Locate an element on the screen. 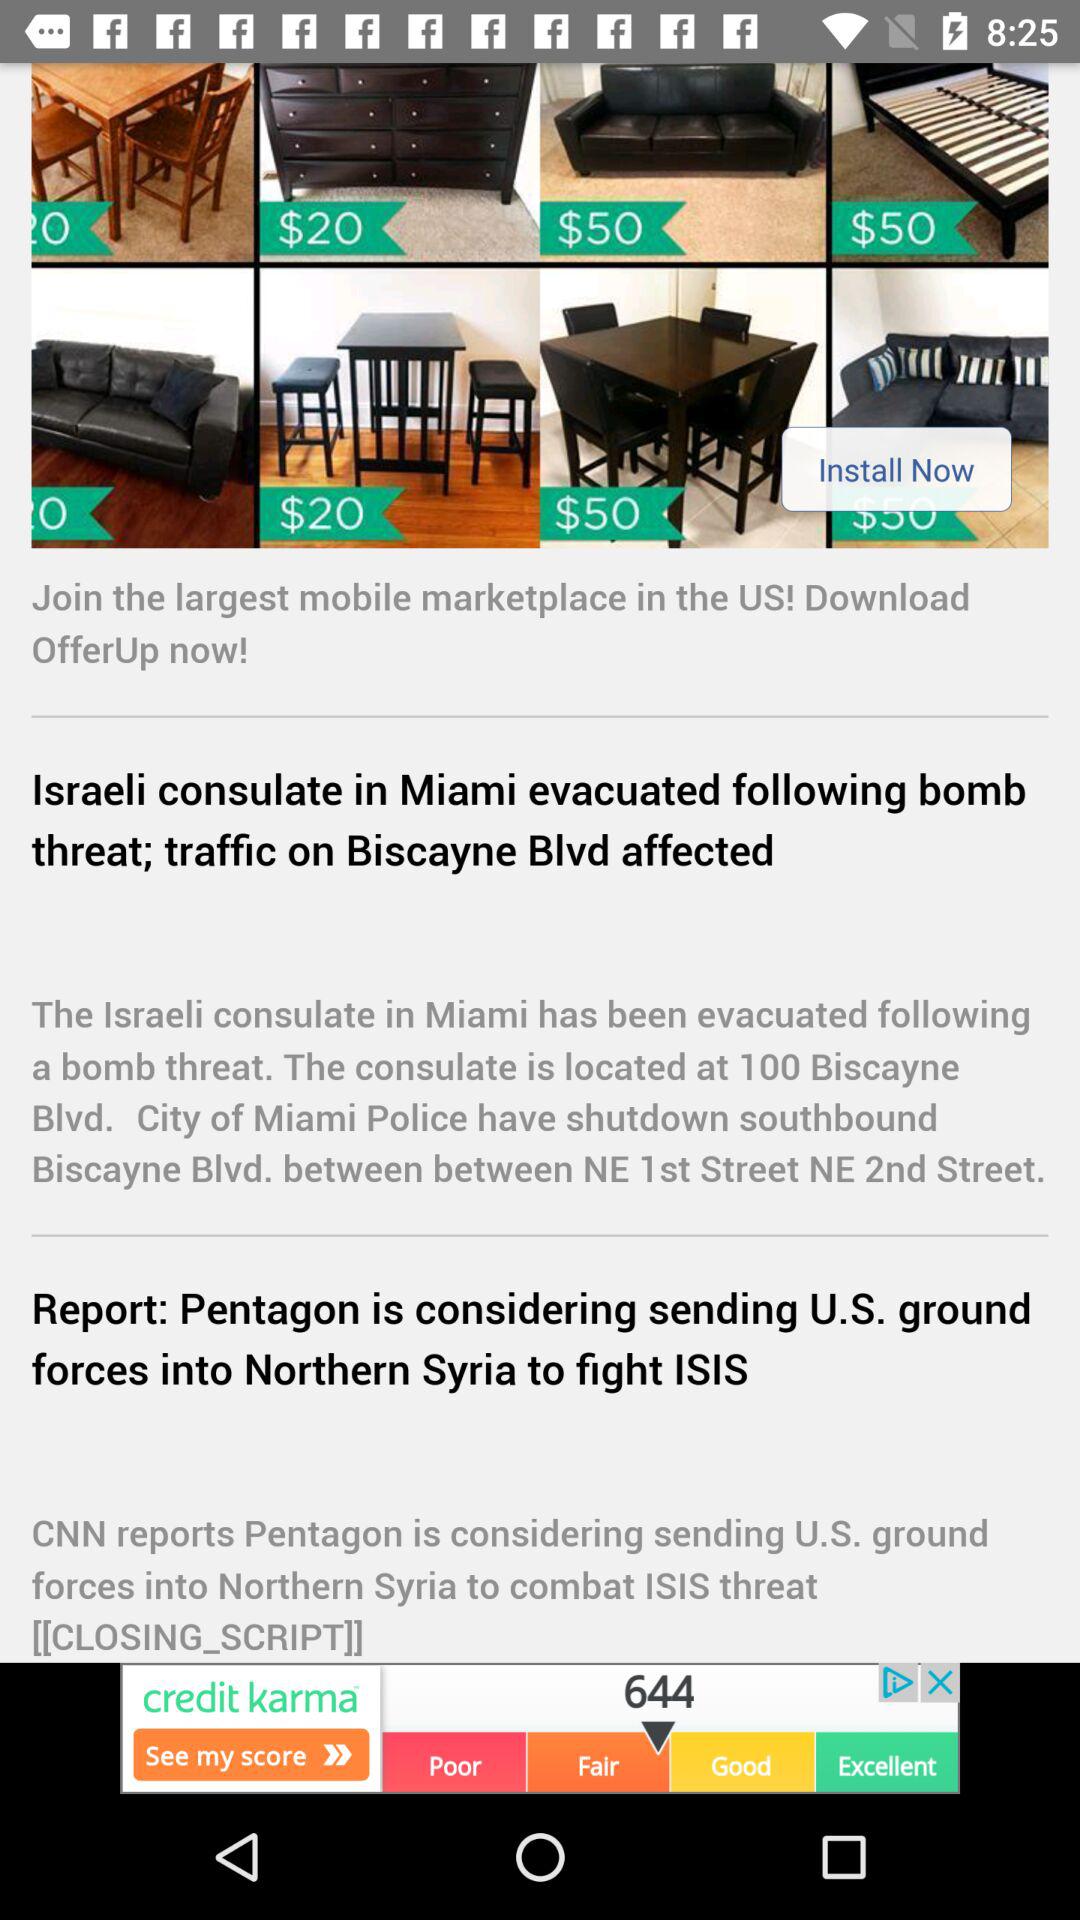 Image resolution: width=1080 pixels, height=1920 pixels. advatisment is located at coordinates (540, 306).